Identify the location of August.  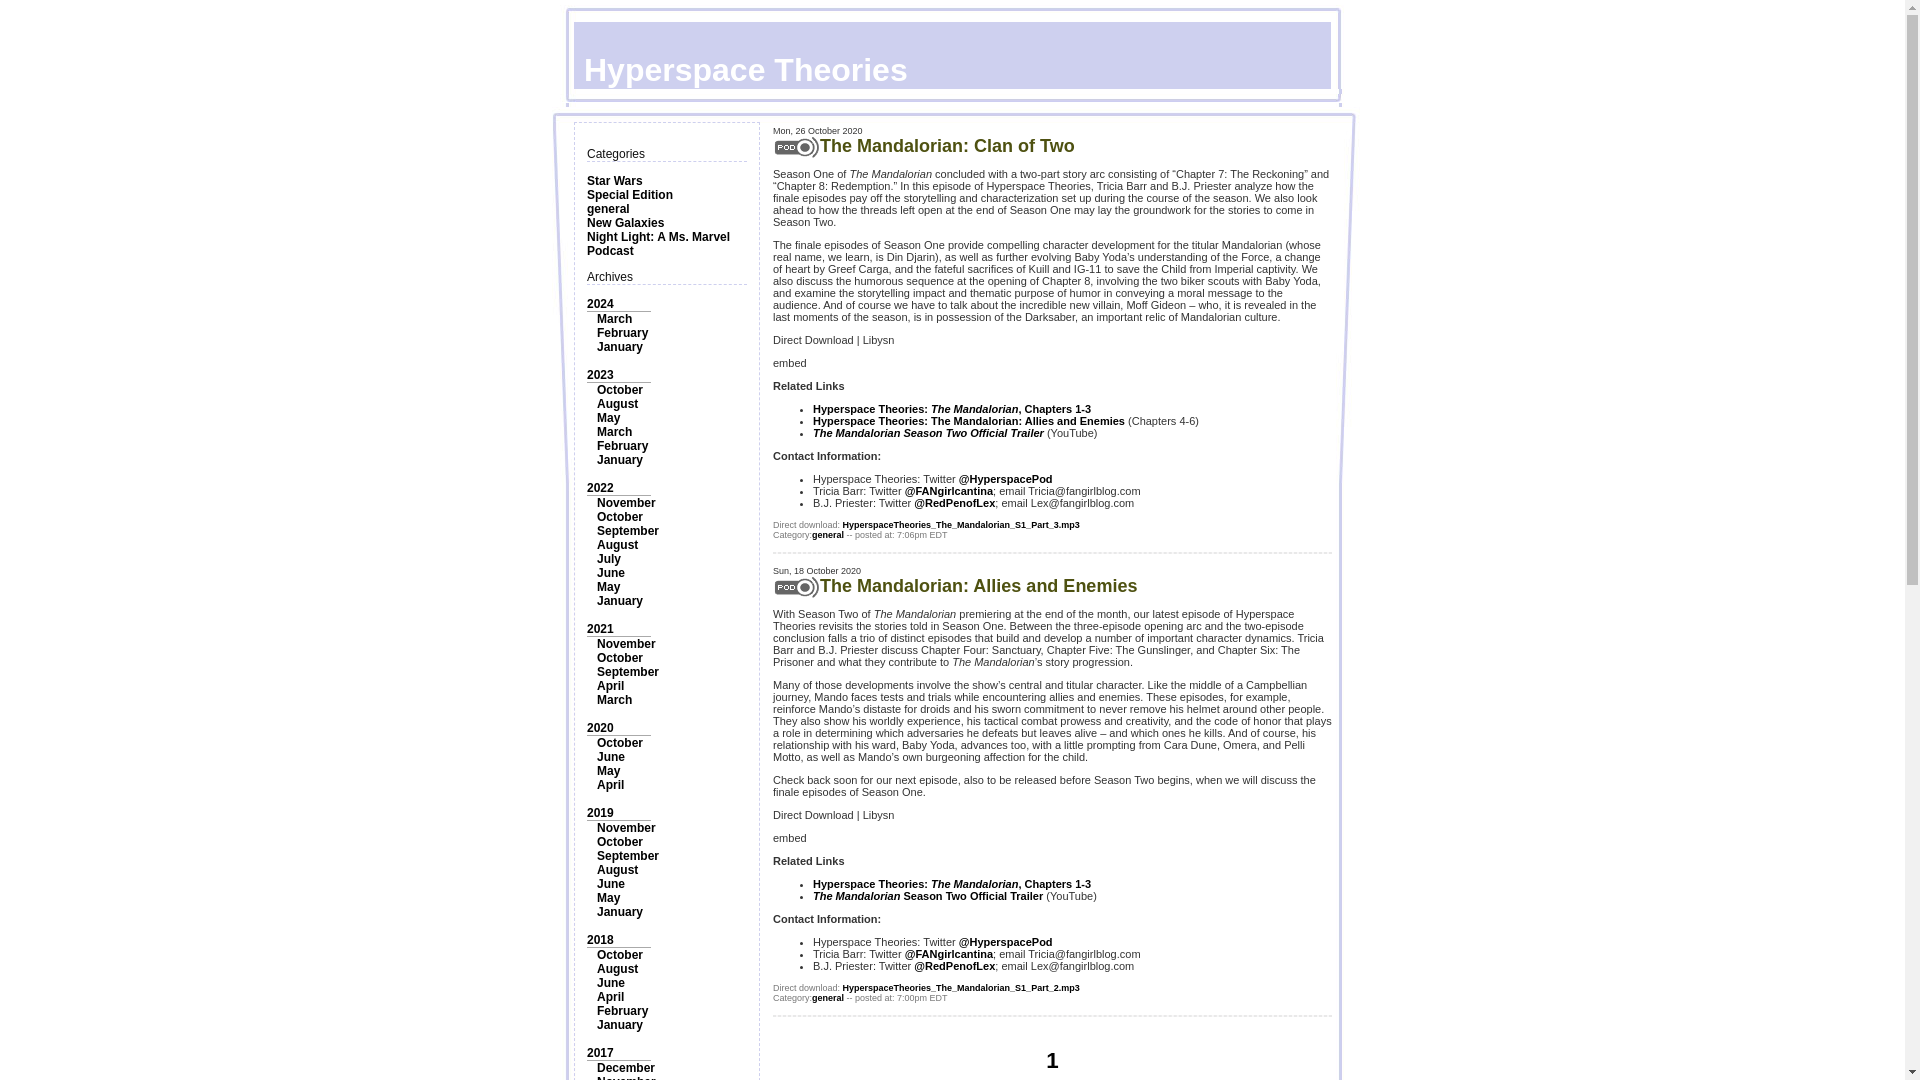
(617, 544).